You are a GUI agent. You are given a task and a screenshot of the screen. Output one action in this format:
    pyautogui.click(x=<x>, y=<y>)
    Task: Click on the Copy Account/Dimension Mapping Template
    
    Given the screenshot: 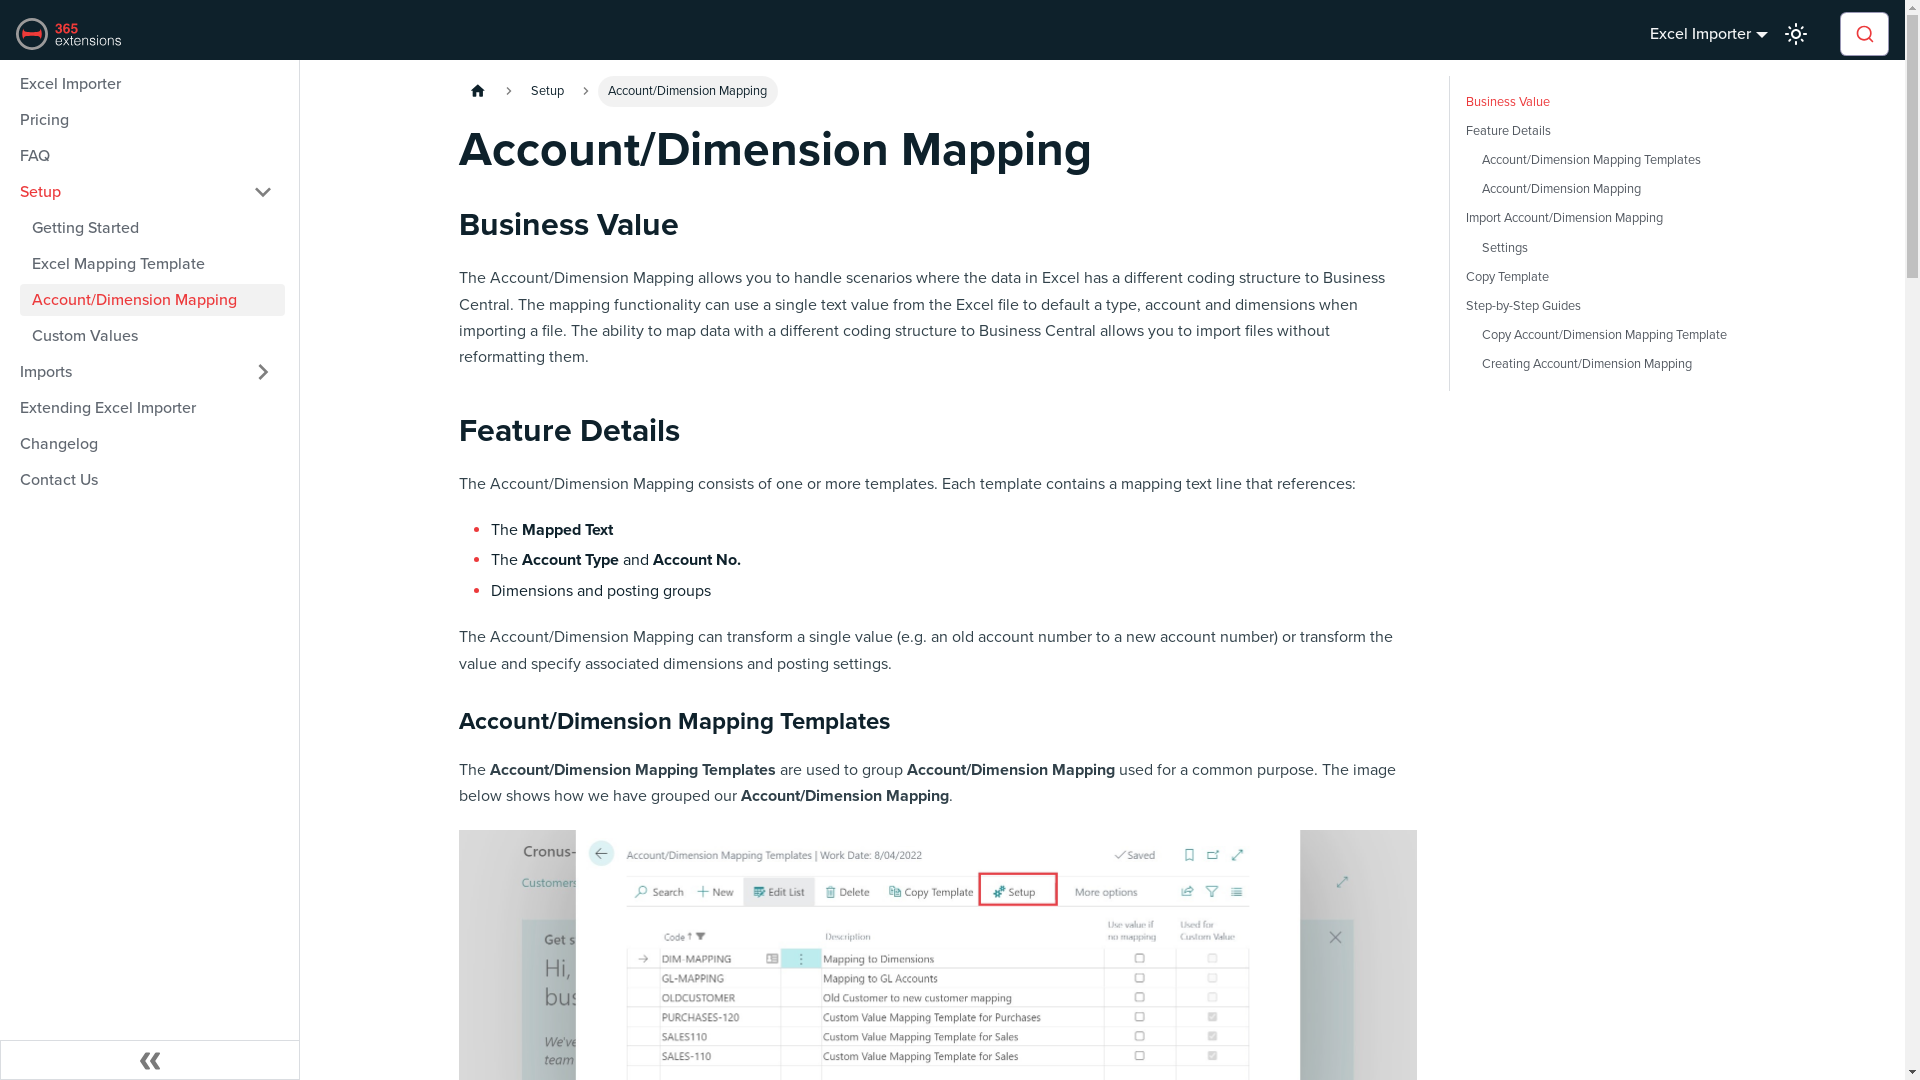 What is the action you would take?
    pyautogui.click(x=1606, y=336)
    